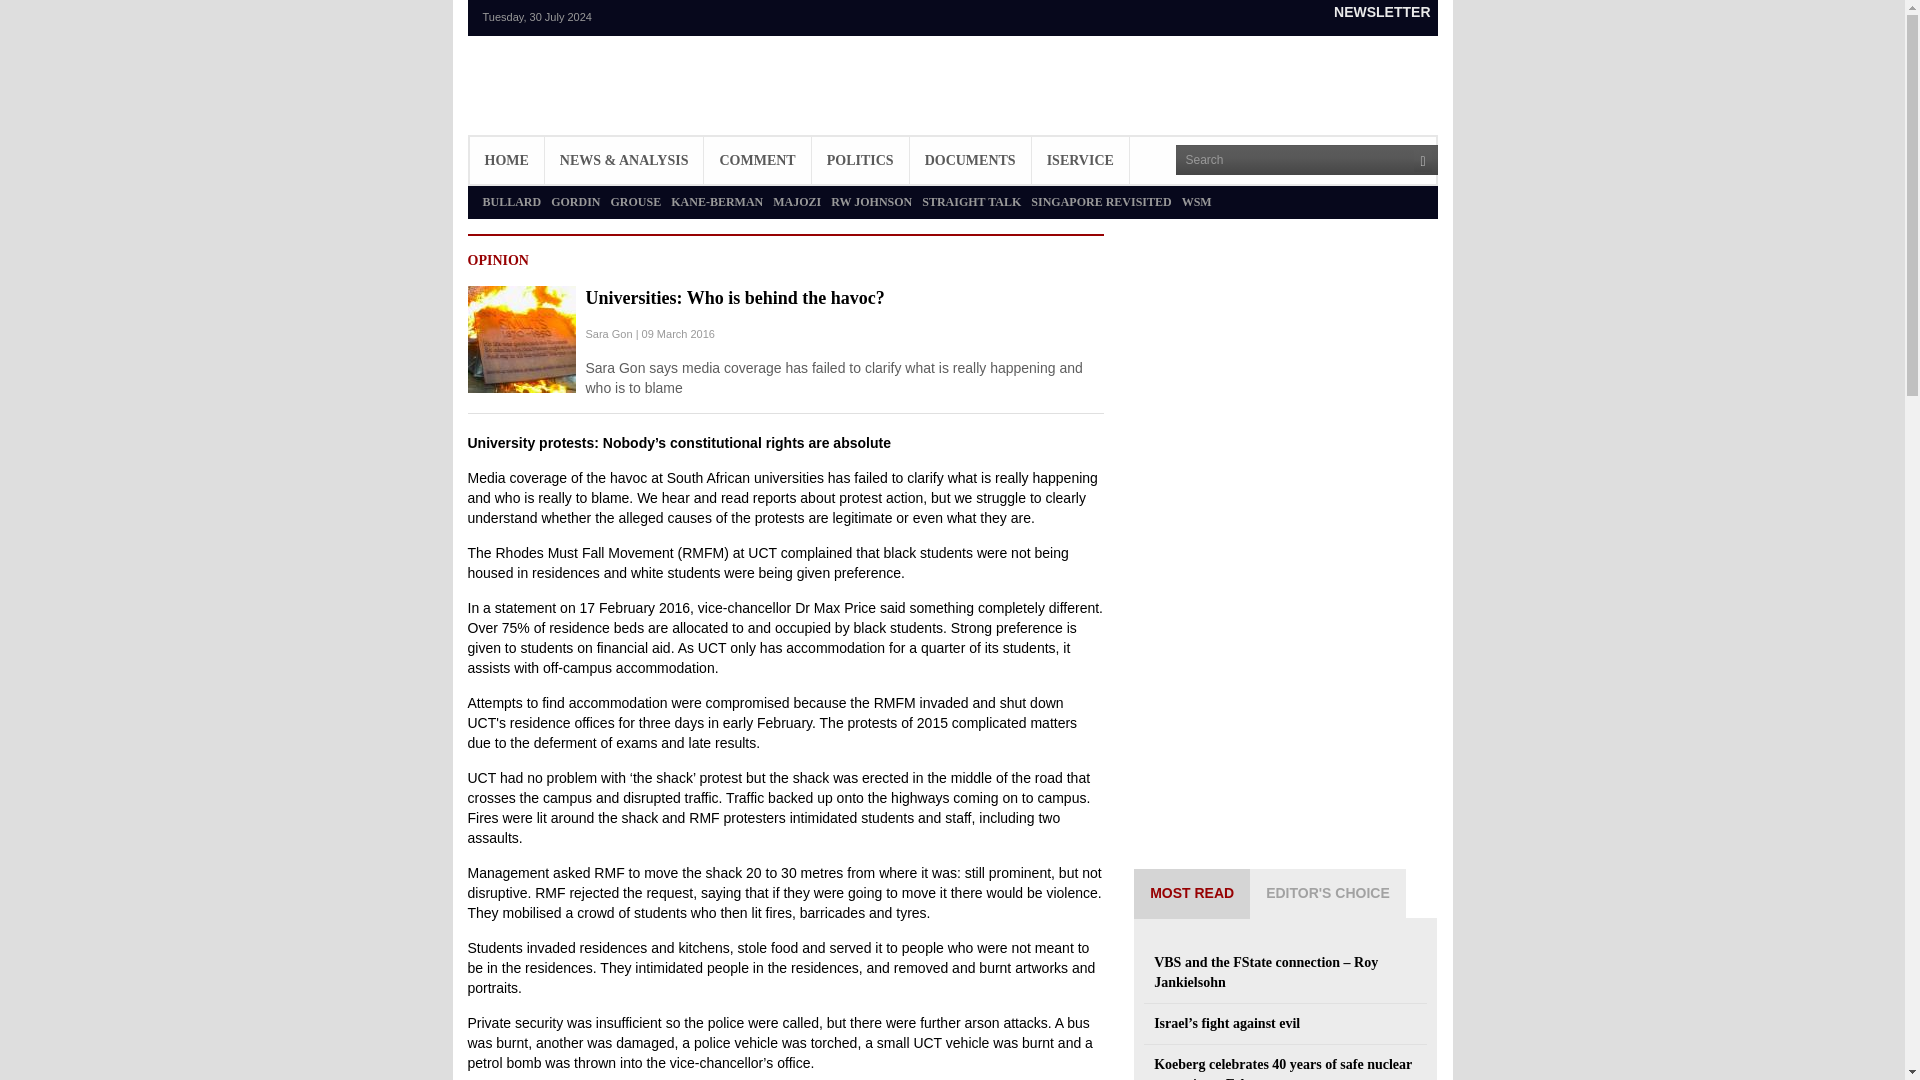  Describe the element at coordinates (716, 202) in the screenshot. I see `KANE-BERMAN` at that location.